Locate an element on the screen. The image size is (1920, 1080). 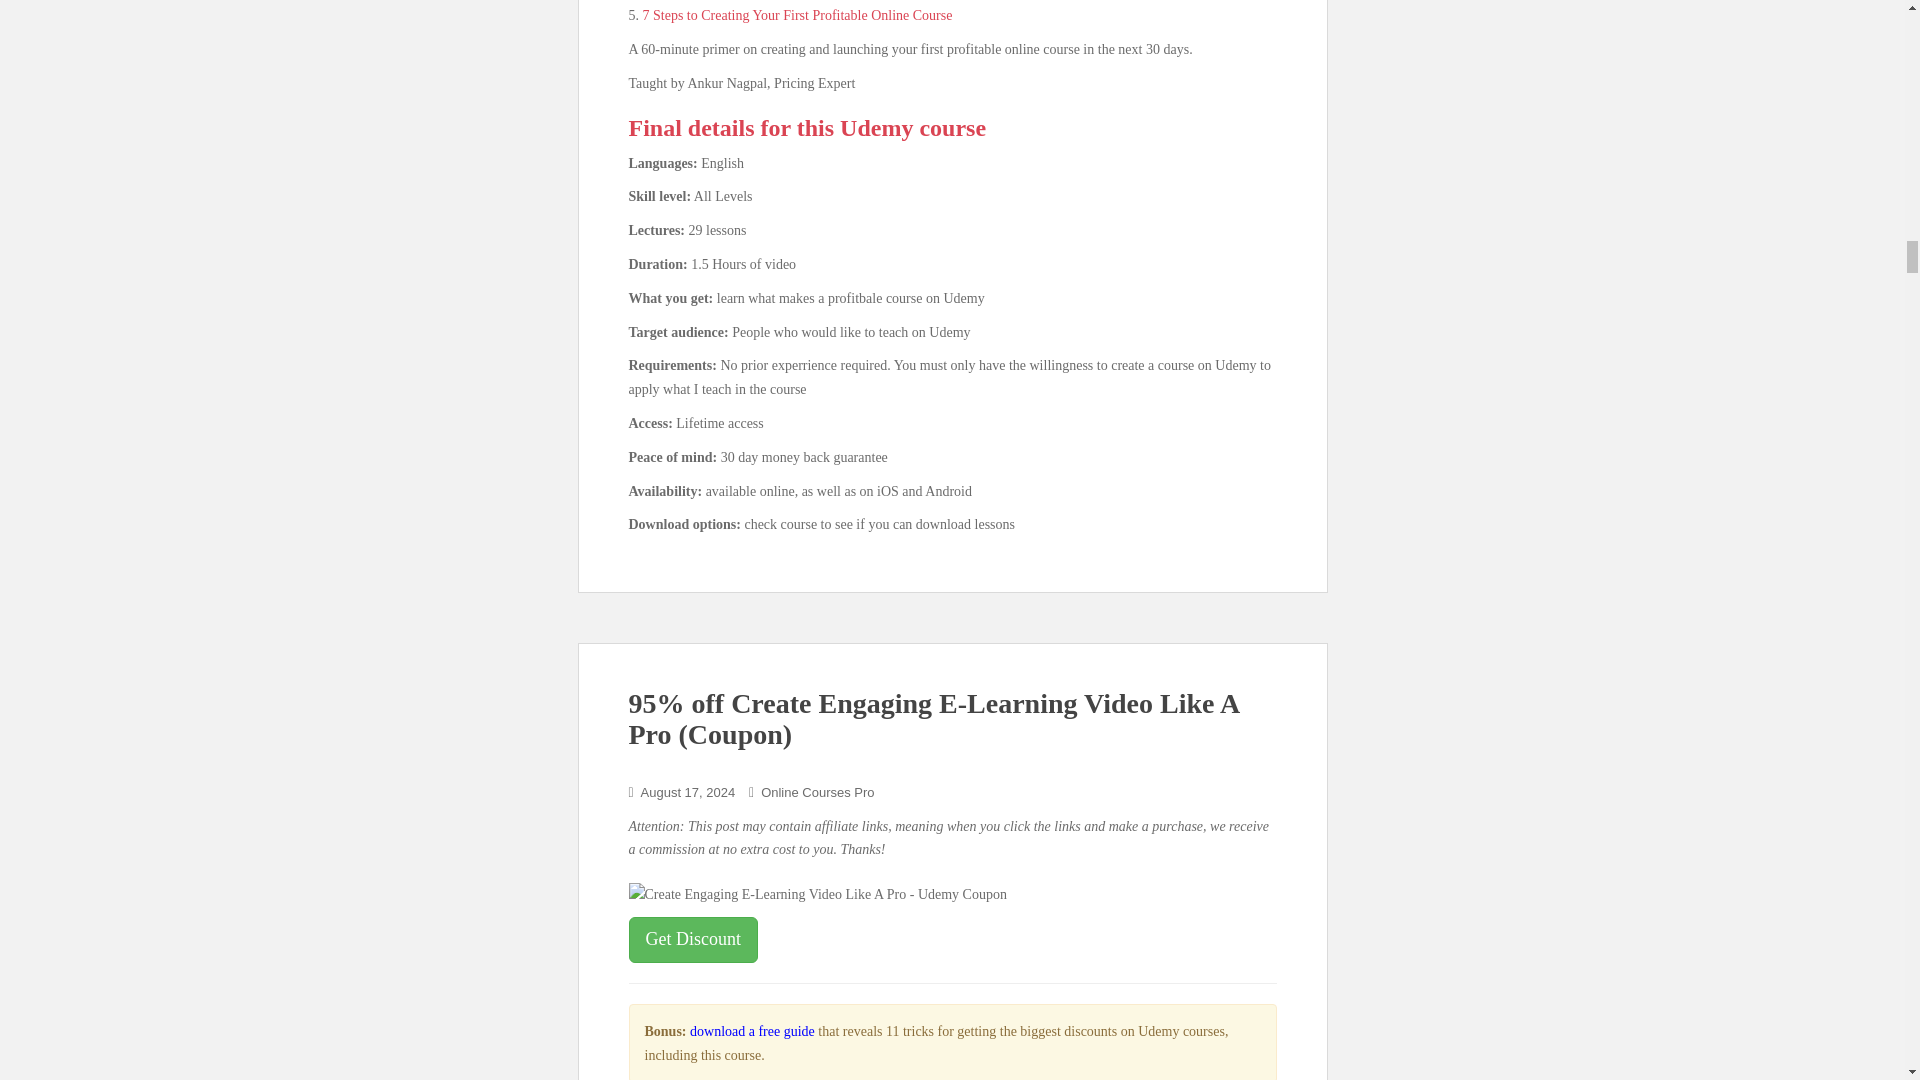
7 Steps to Creating Your First Profitable Online Course is located at coordinates (796, 14).